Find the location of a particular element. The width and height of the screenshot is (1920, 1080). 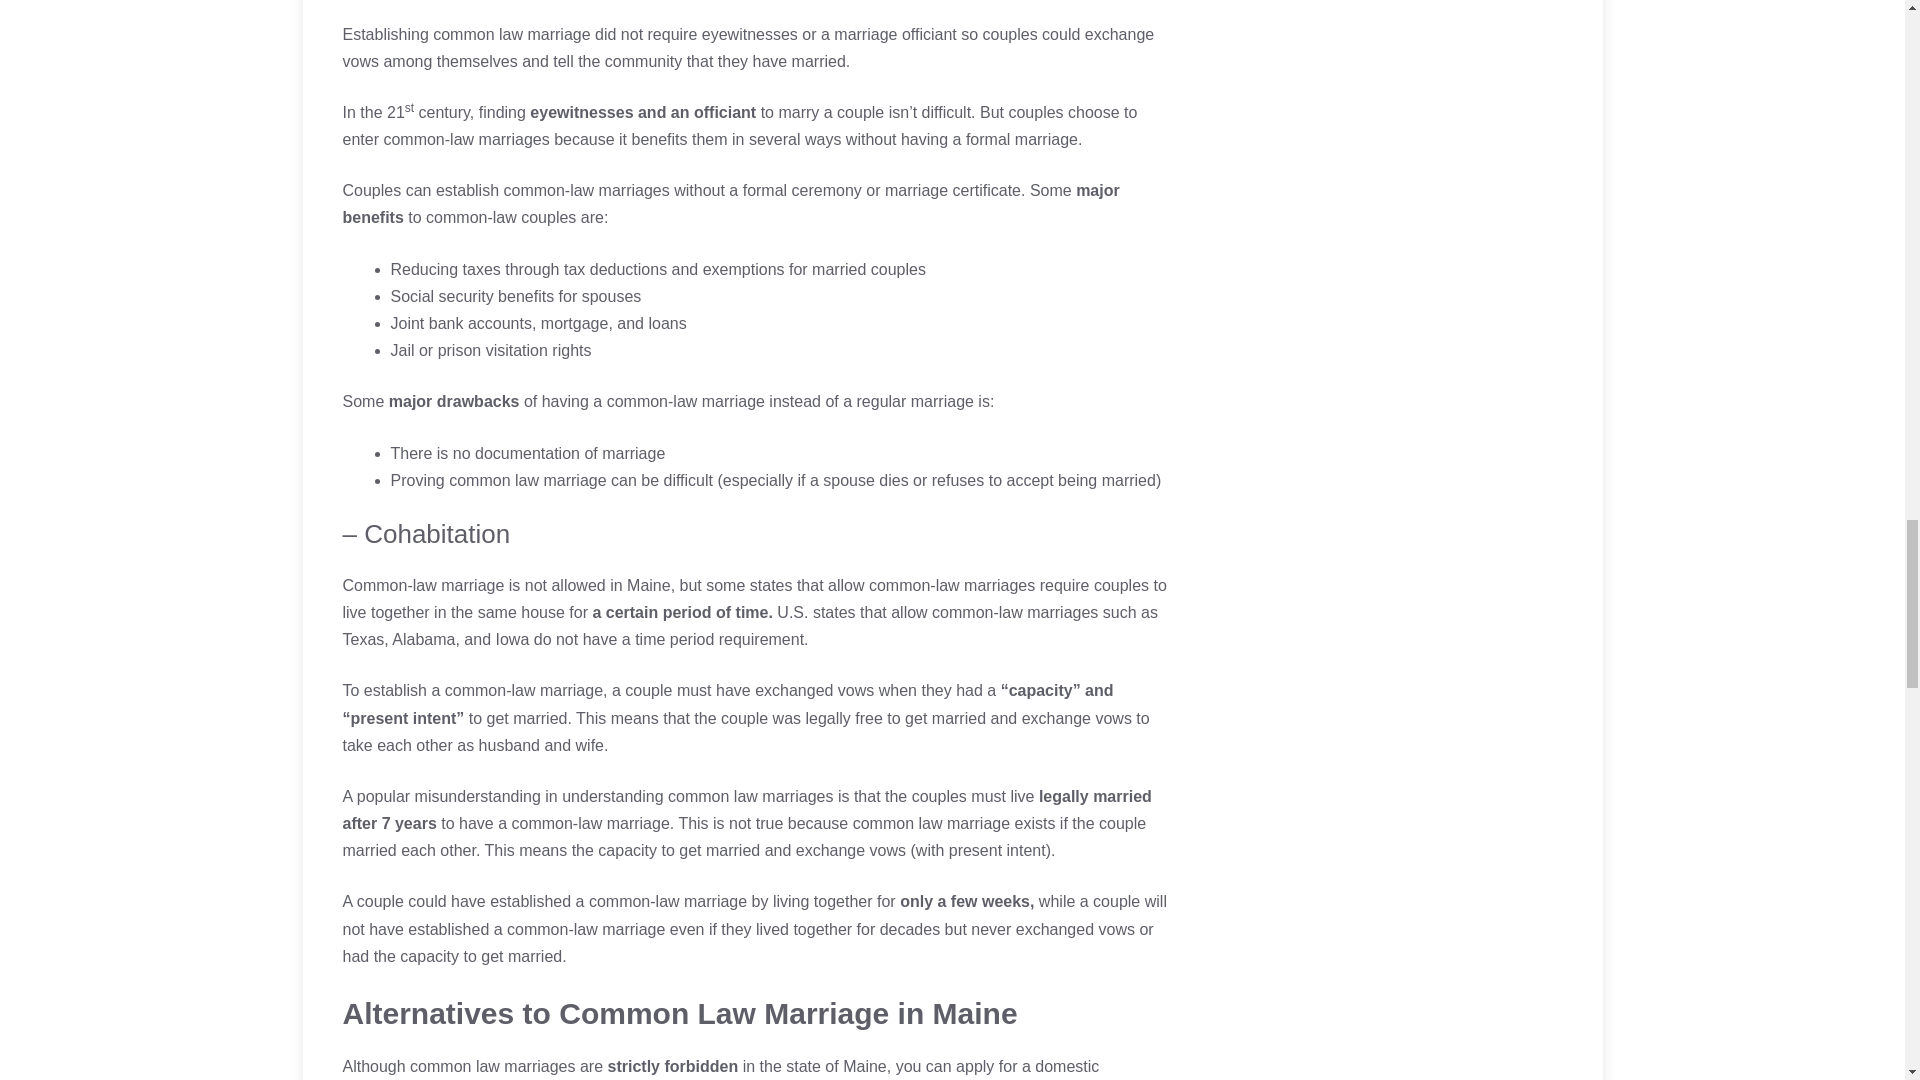

common law marriages is located at coordinates (492, 1066).